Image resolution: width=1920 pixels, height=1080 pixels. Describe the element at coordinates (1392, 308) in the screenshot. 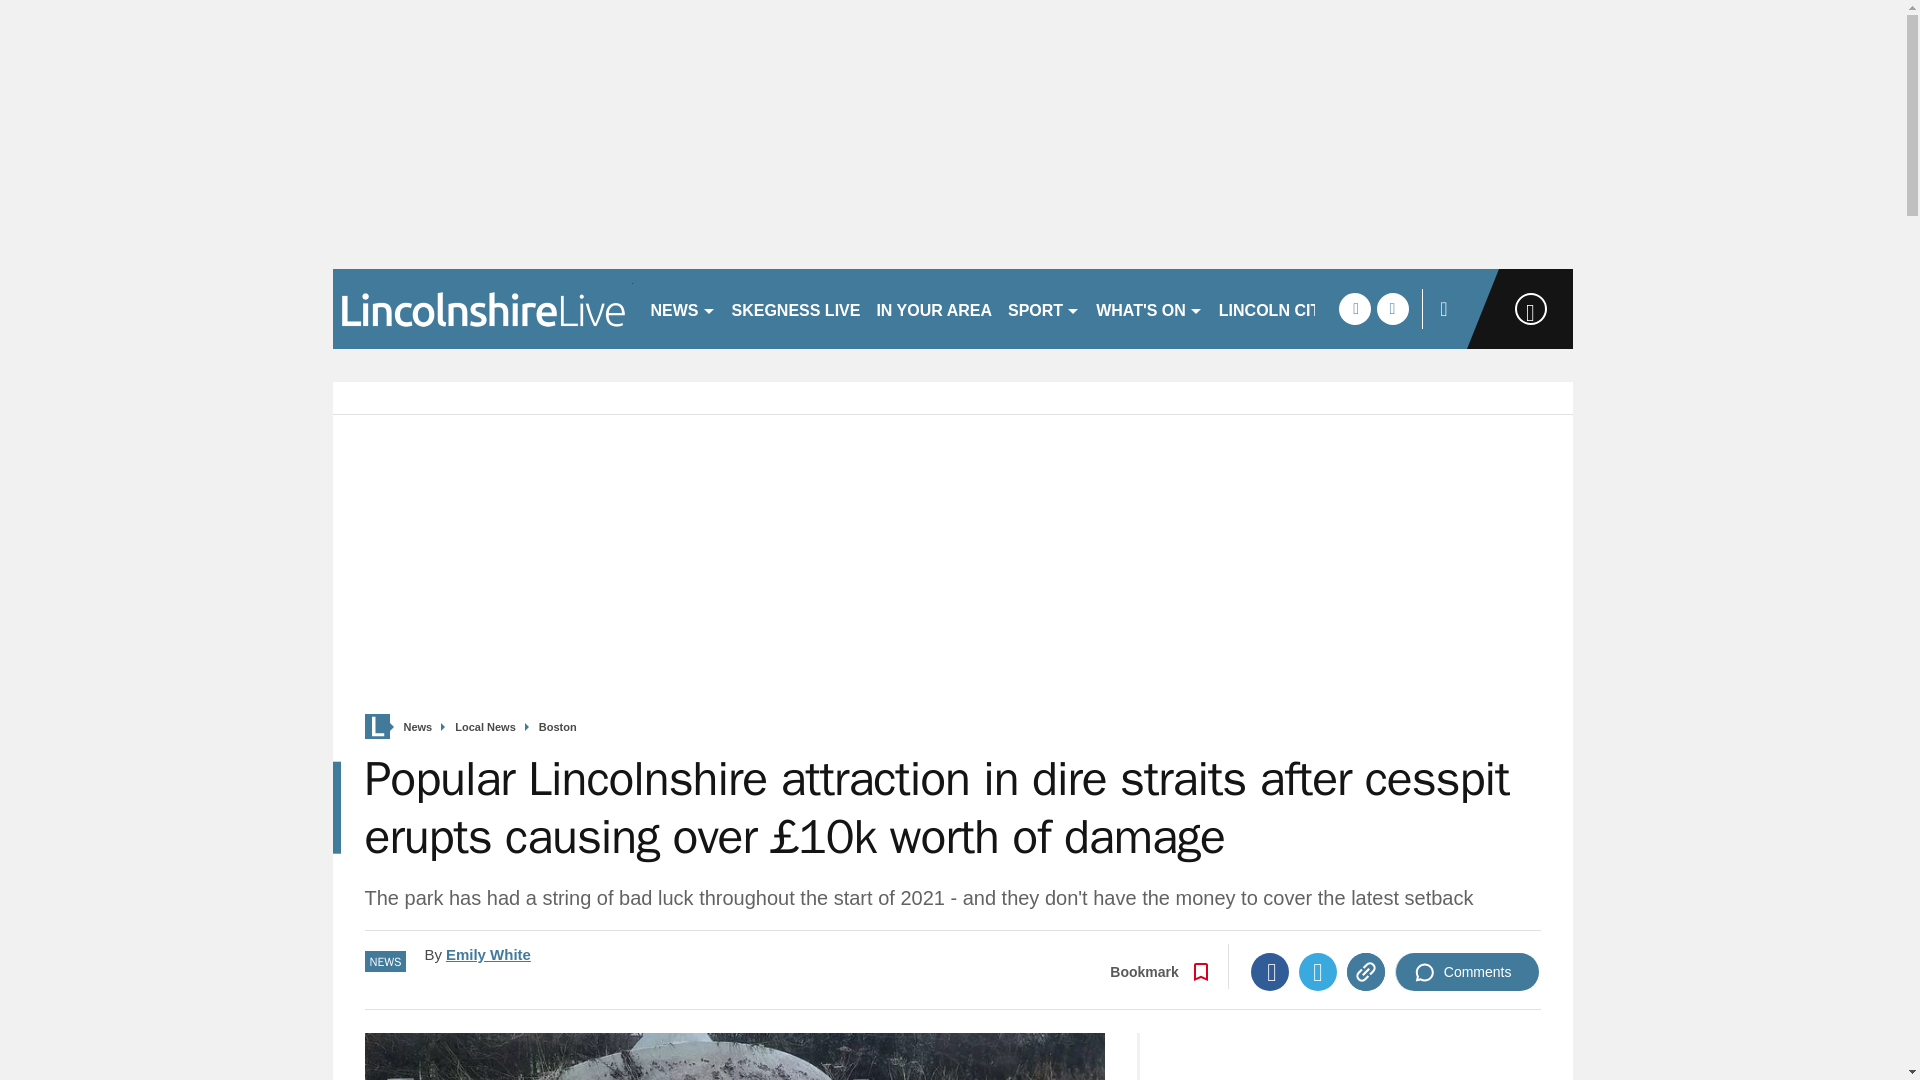

I see `twitter` at that location.